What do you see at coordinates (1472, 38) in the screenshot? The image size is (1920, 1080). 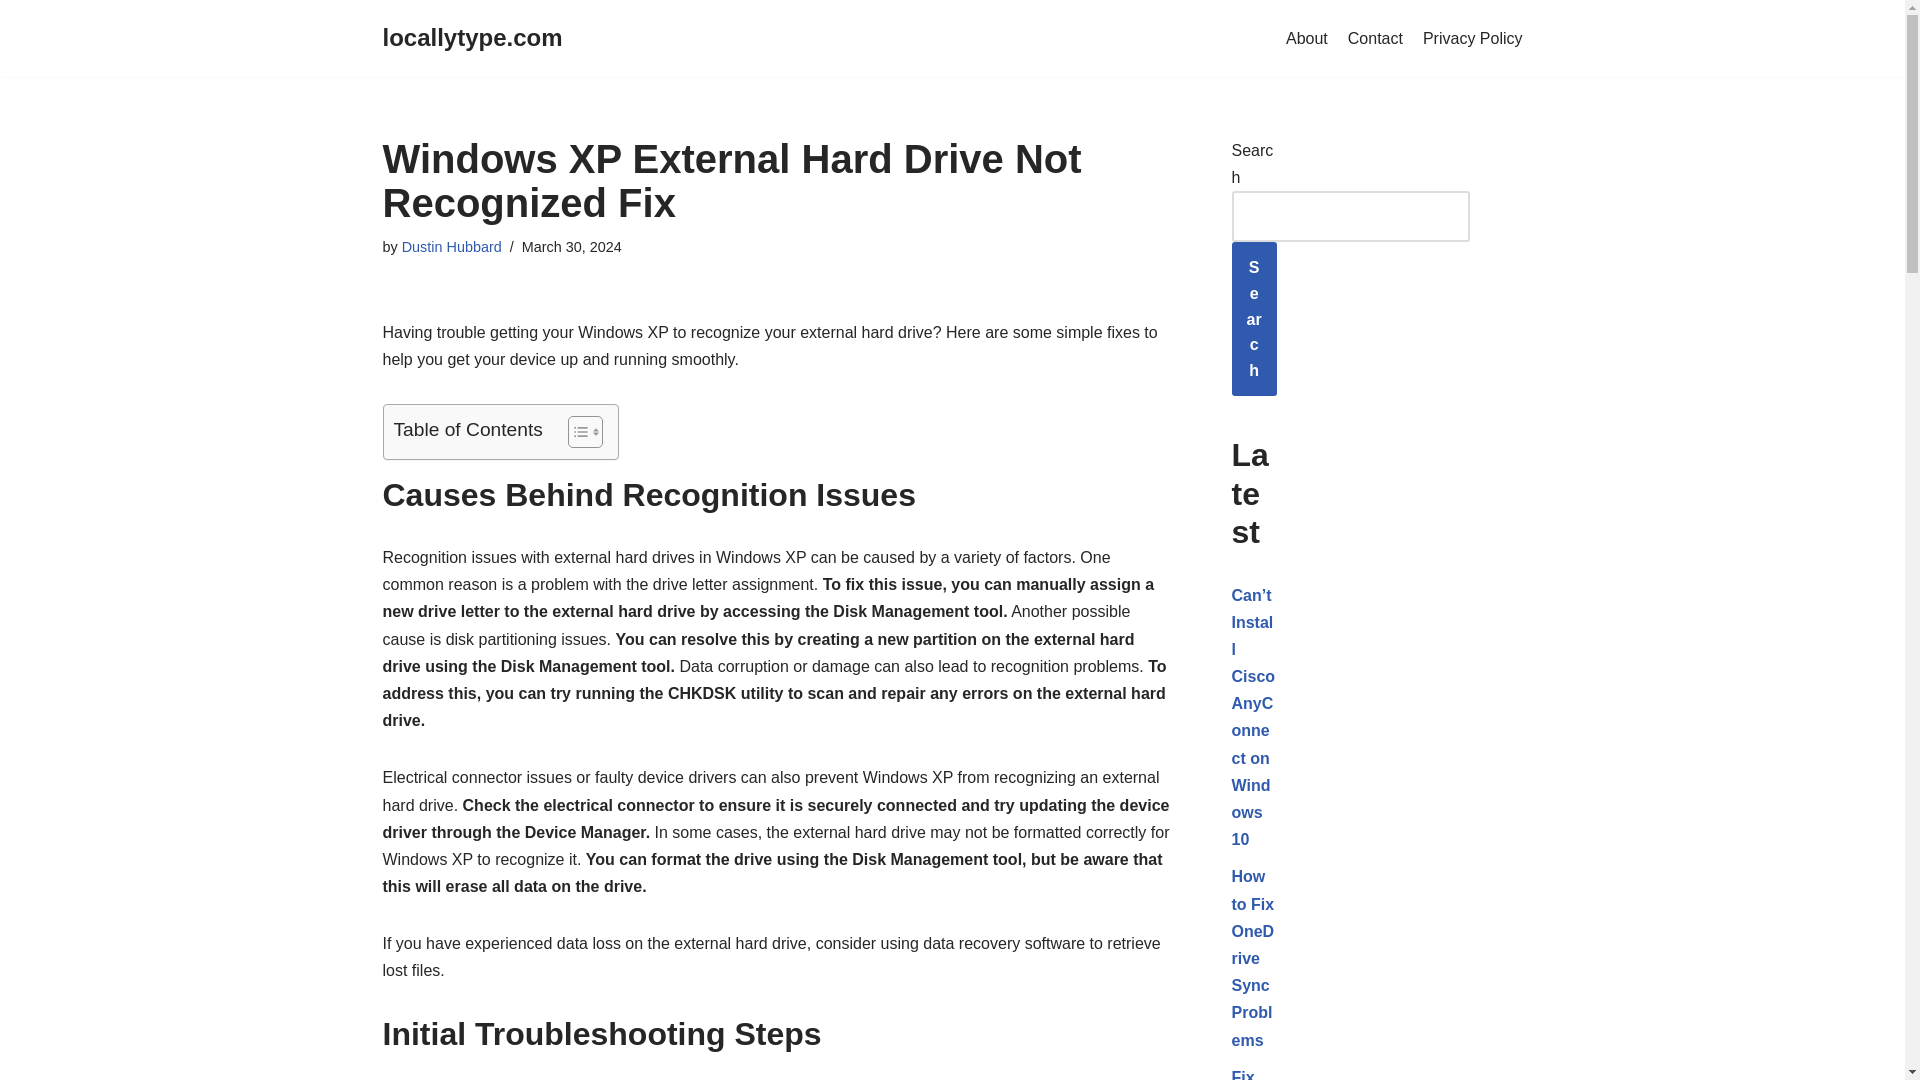 I see `Privacy Policy` at bounding box center [1472, 38].